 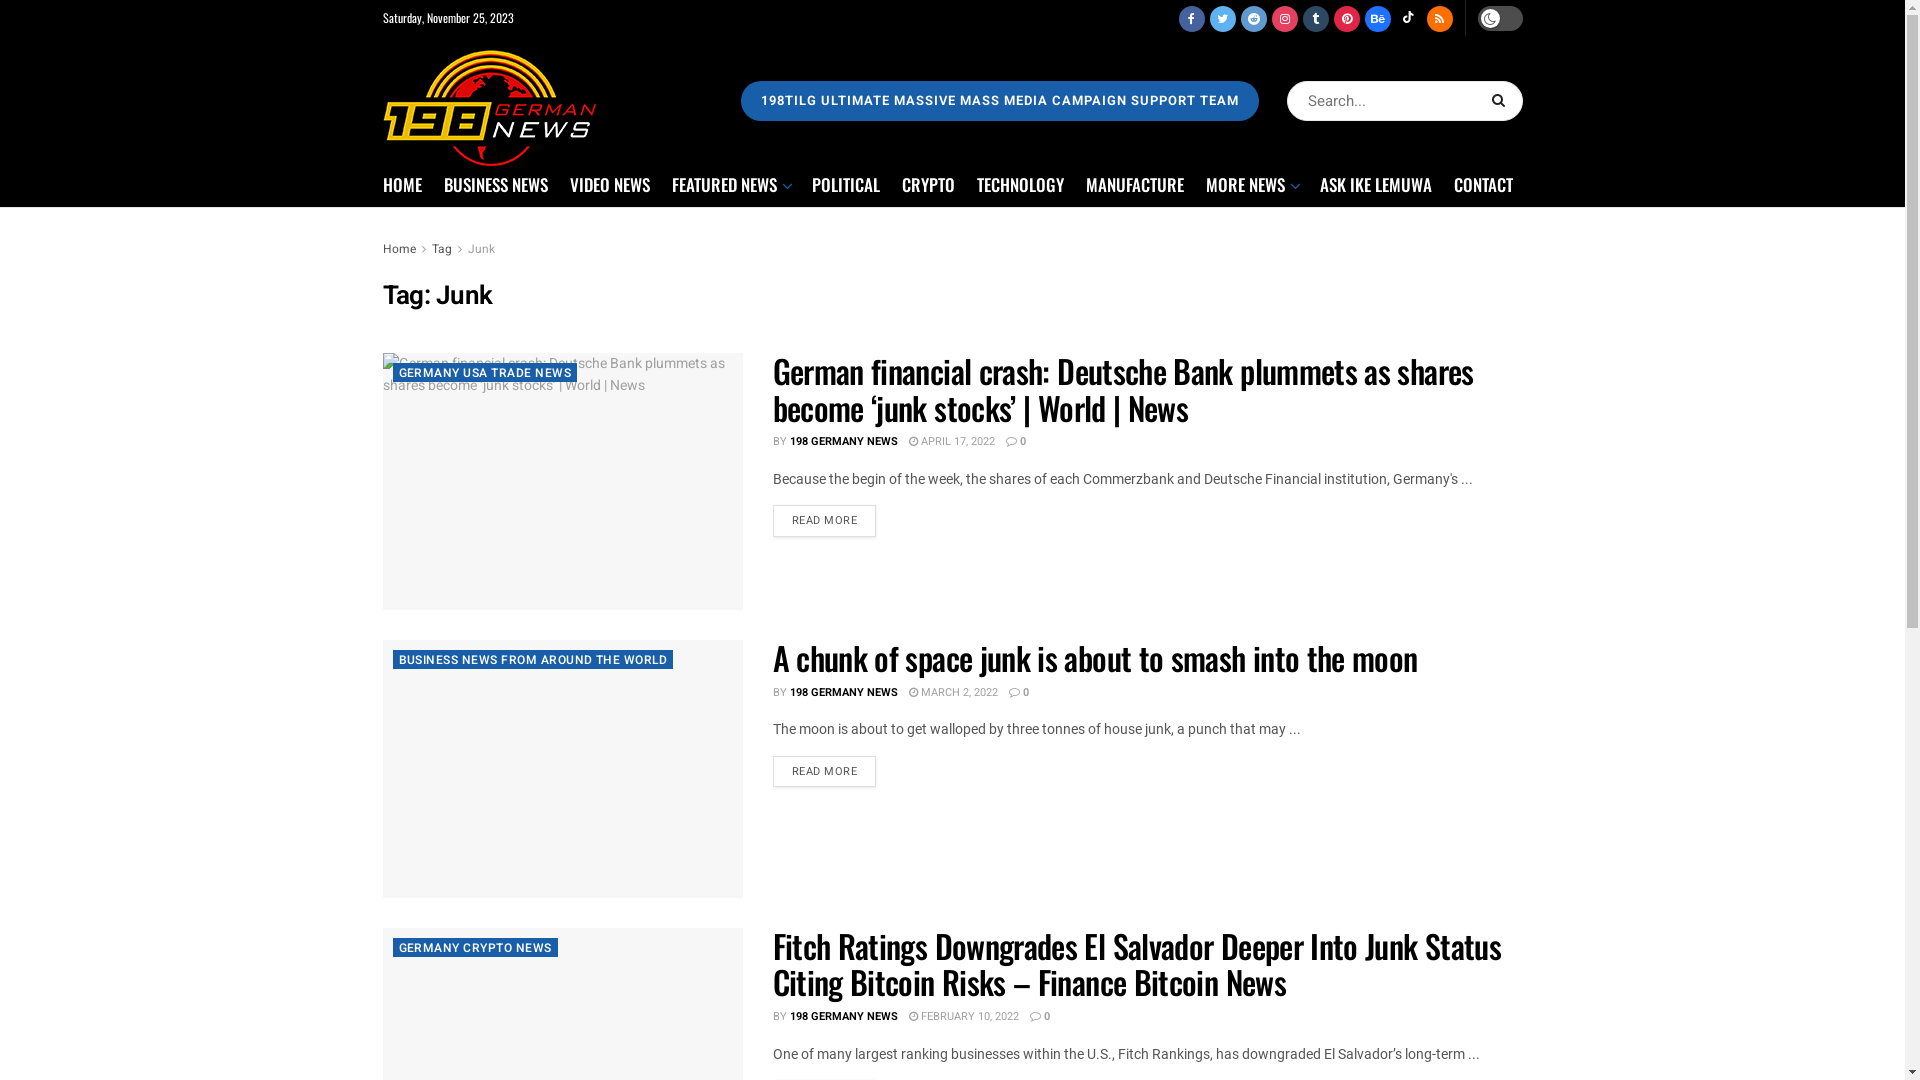 I want to click on POLITICAL, so click(x=846, y=184).